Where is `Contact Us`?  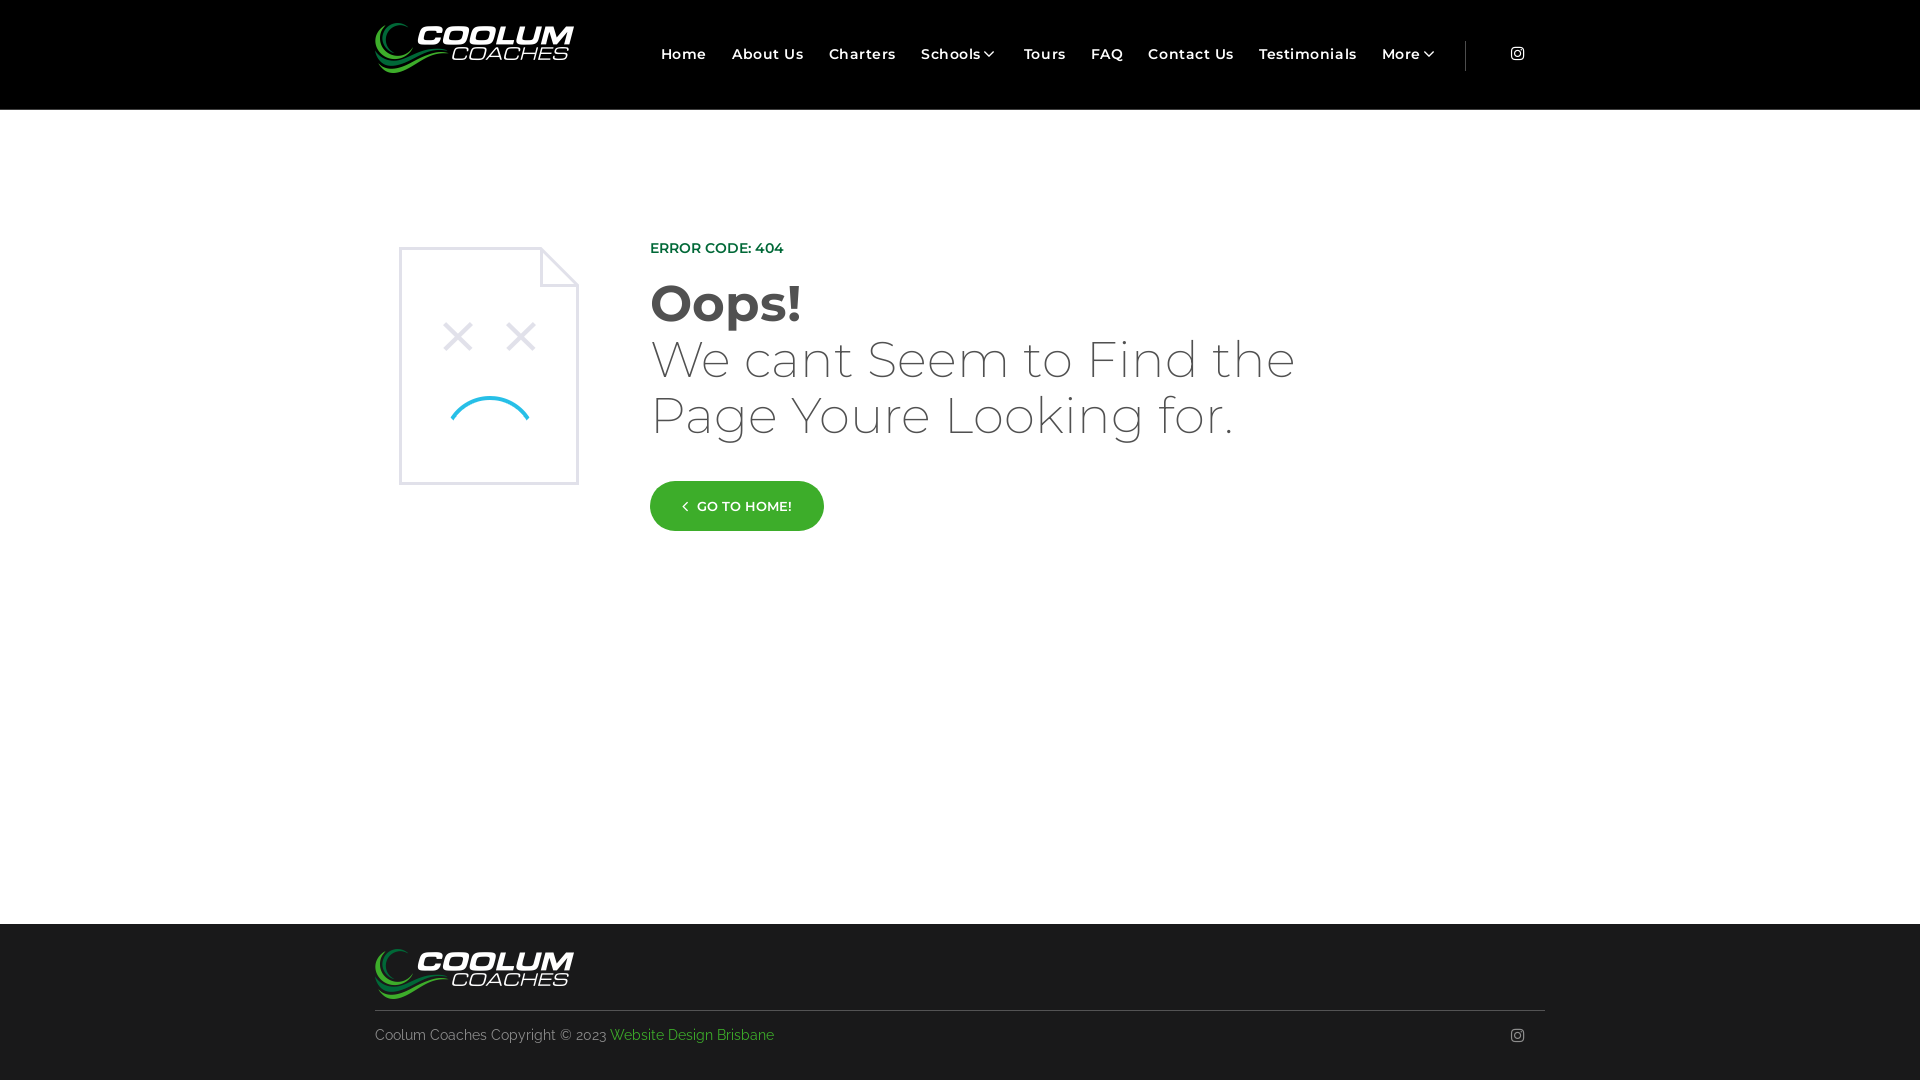
Contact Us is located at coordinates (1191, 54).